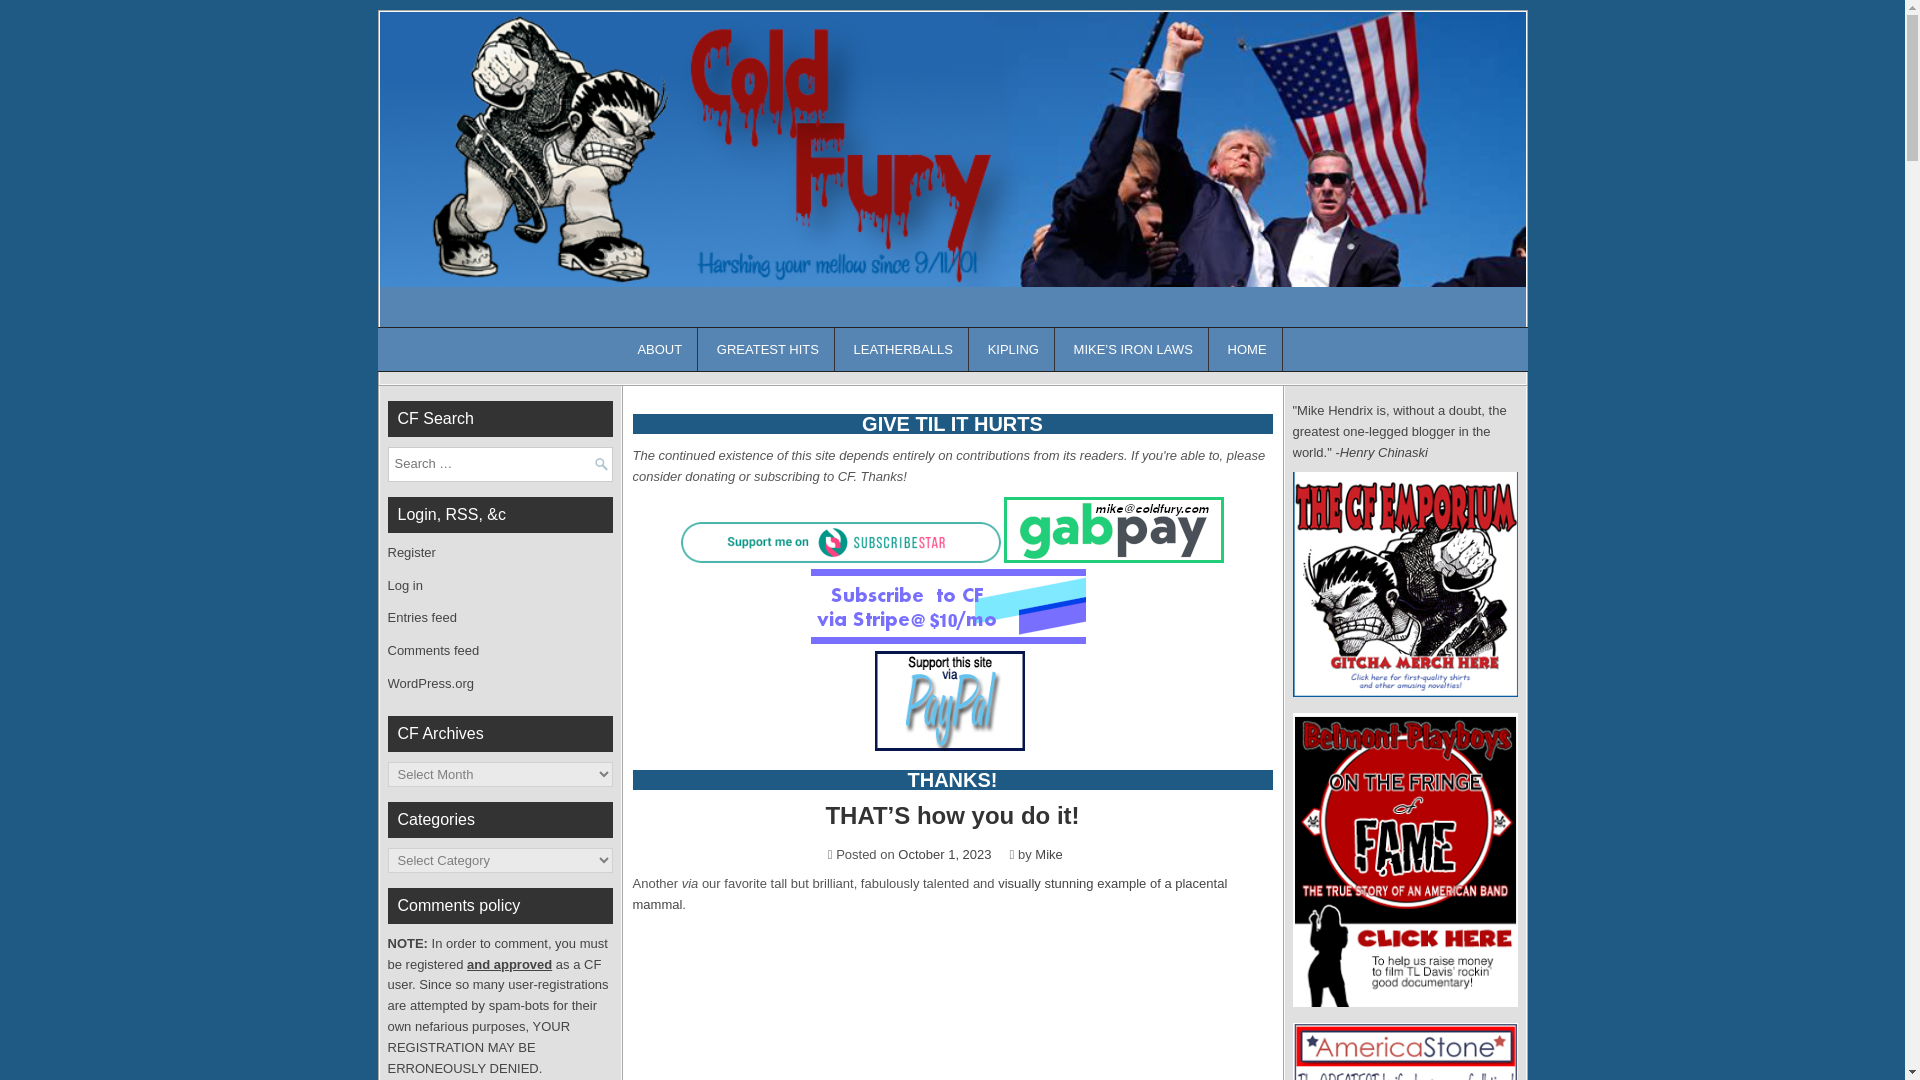 Image resolution: width=1920 pixels, height=1080 pixels. I want to click on ABOUT, so click(660, 350).